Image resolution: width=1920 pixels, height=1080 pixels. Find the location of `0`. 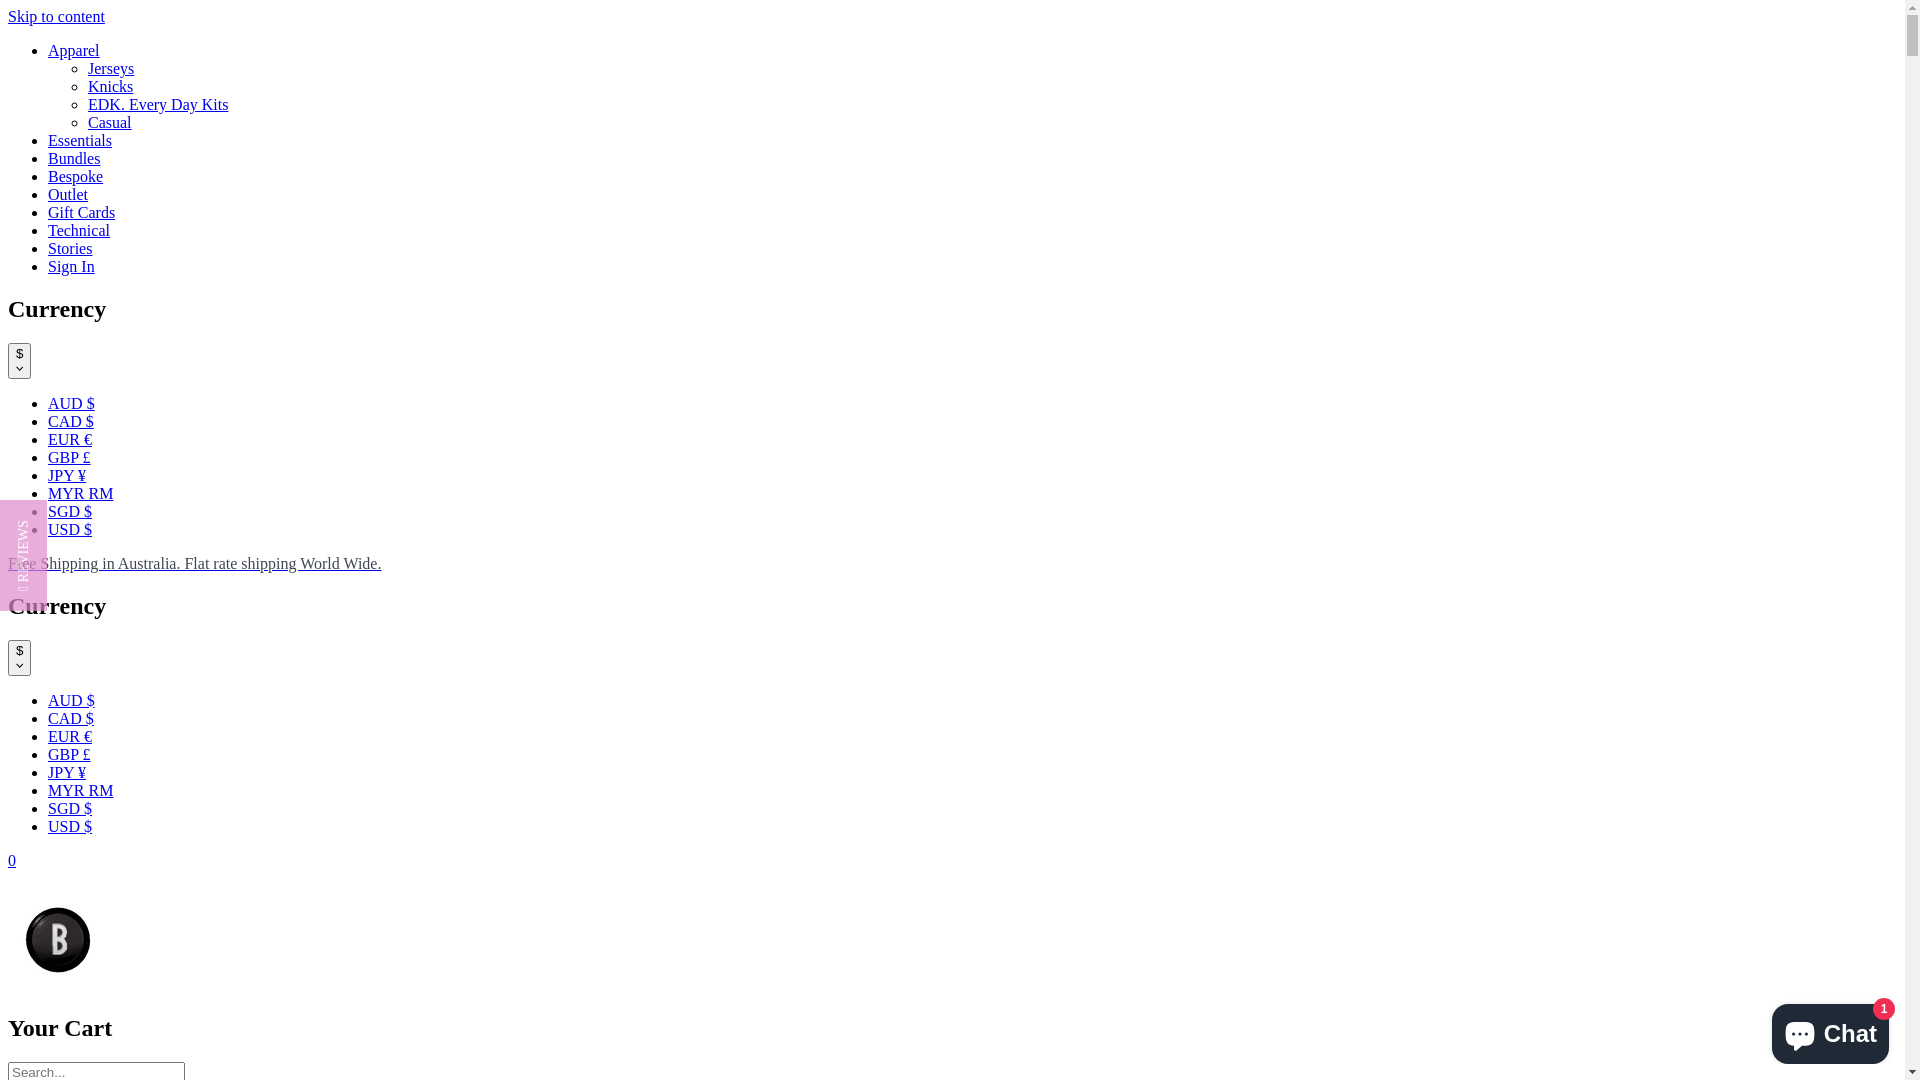

0 is located at coordinates (12, 860).